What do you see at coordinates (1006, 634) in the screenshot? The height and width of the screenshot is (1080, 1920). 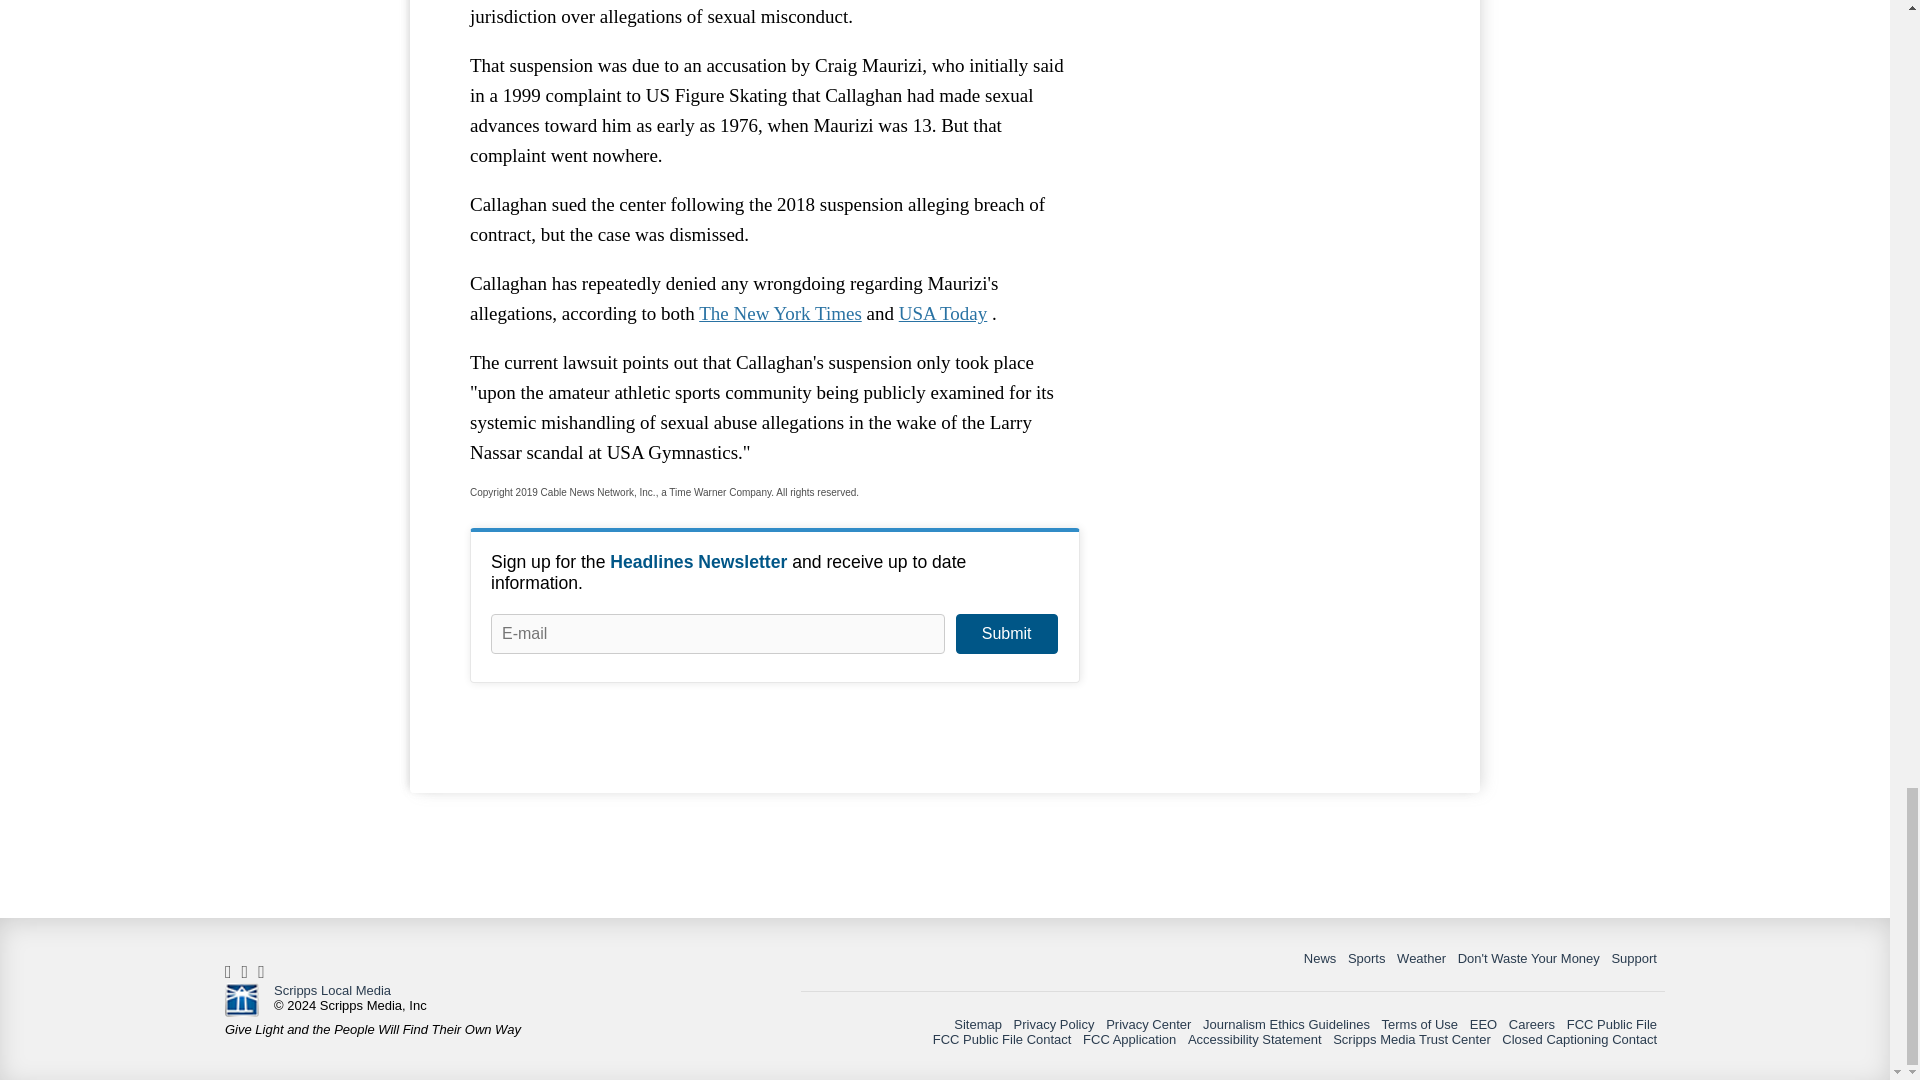 I see `Submit` at bounding box center [1006, 634].